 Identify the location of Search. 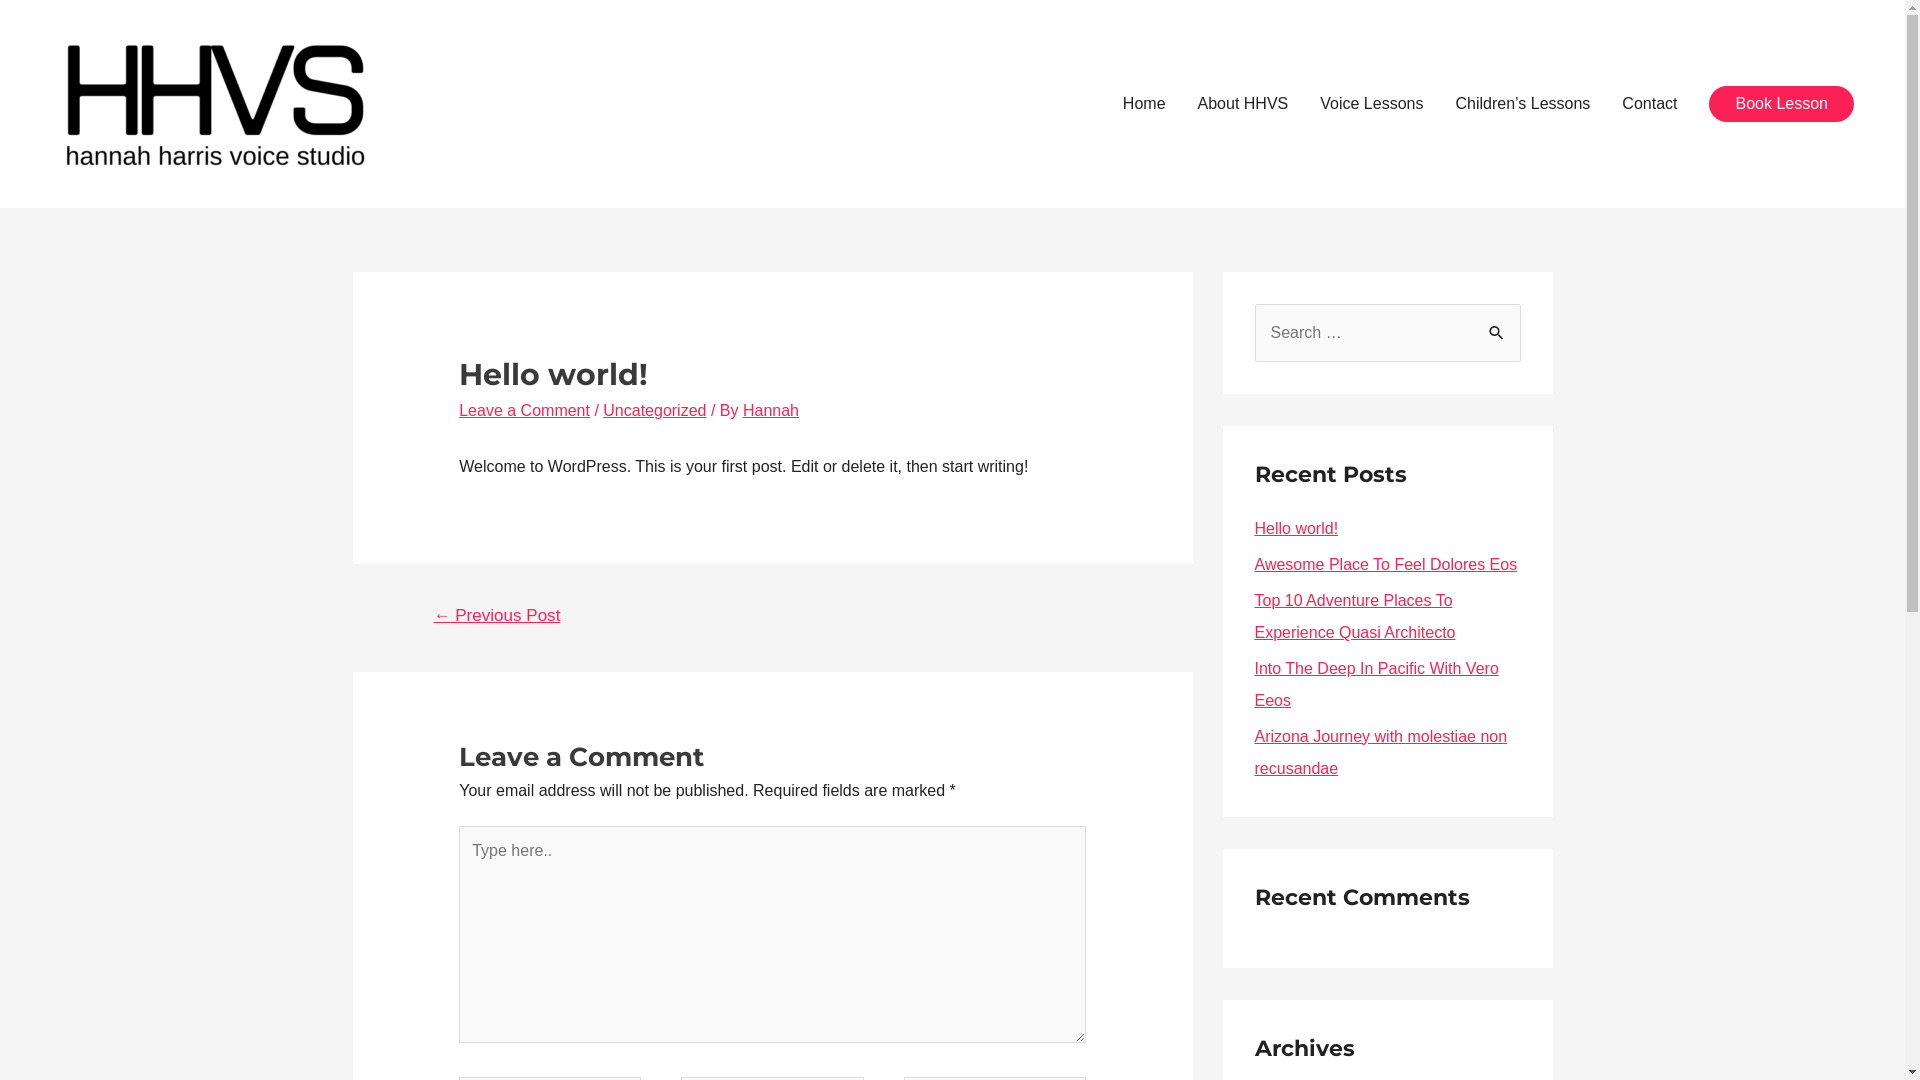
(1498, 332).